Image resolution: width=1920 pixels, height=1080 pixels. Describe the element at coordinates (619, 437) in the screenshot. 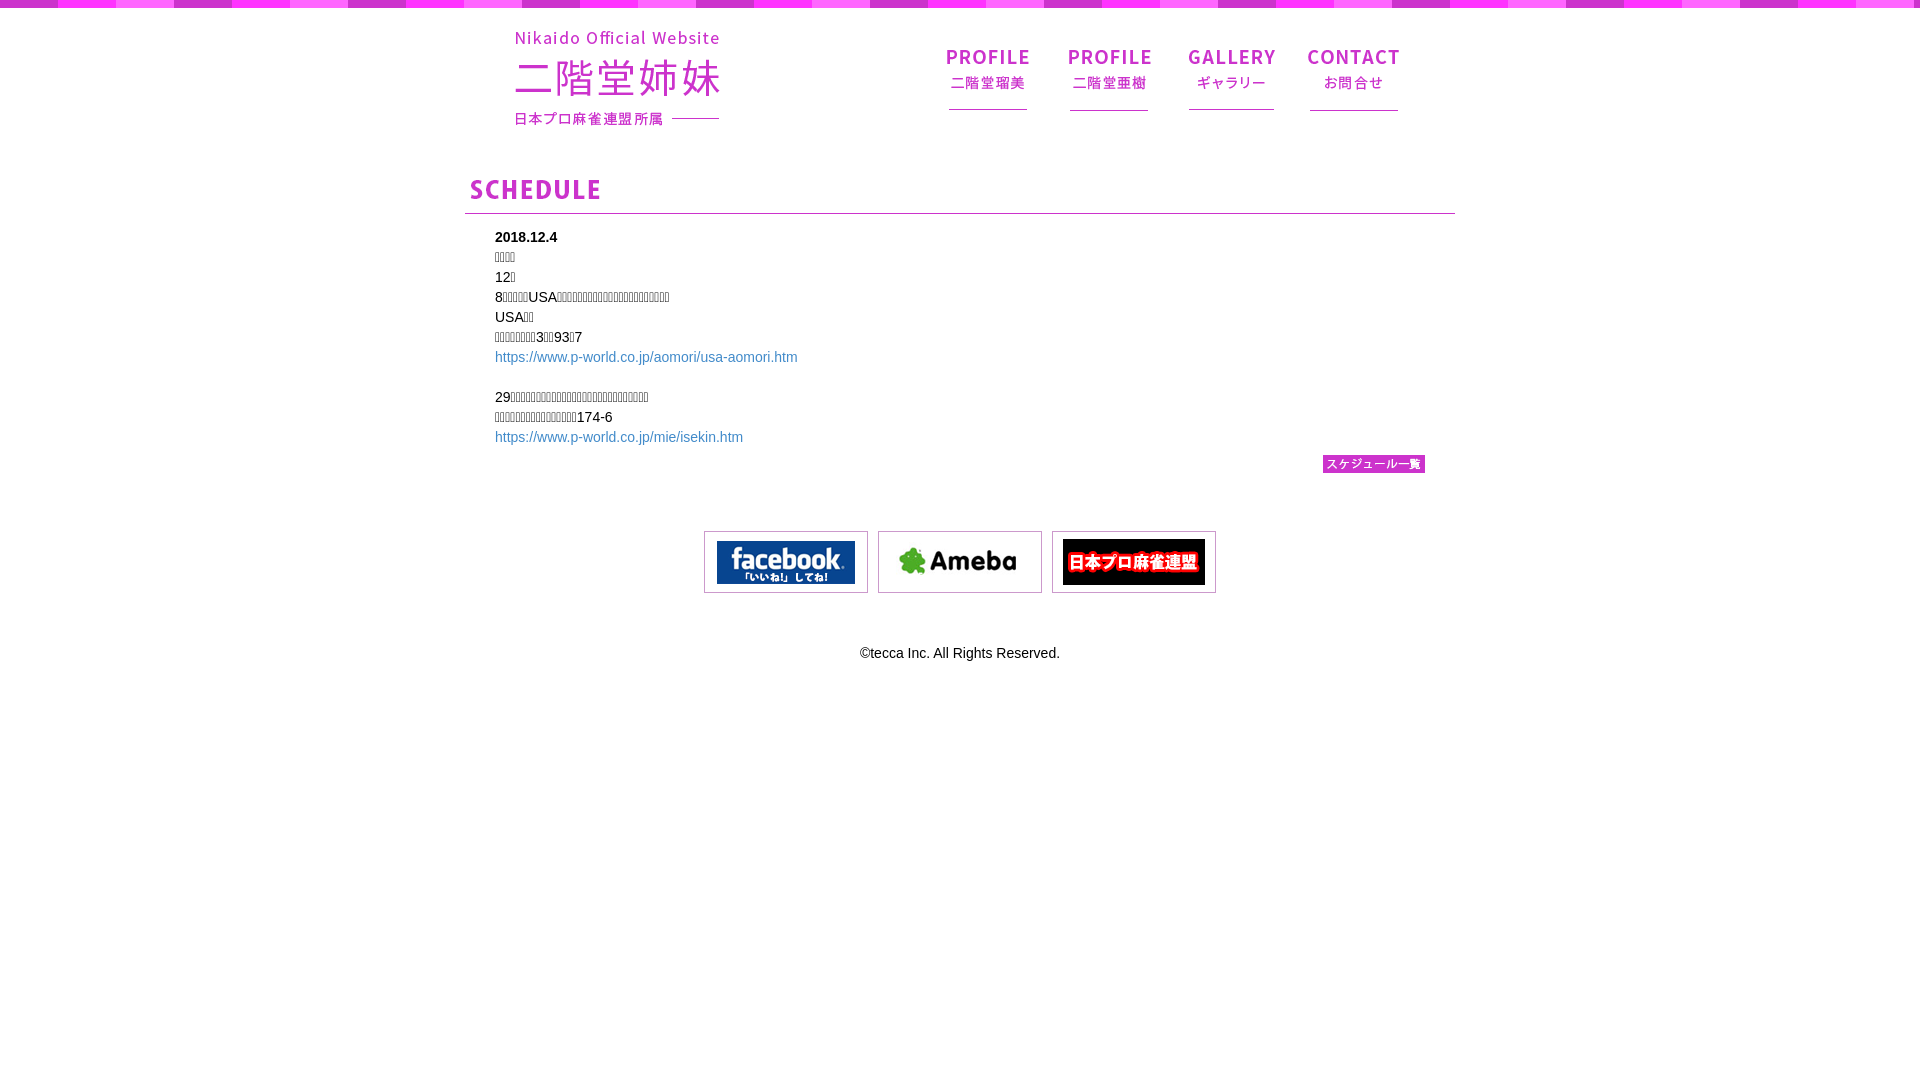

I see `https://www.p-world.co.jp/mie/isekin.htm` at that location.